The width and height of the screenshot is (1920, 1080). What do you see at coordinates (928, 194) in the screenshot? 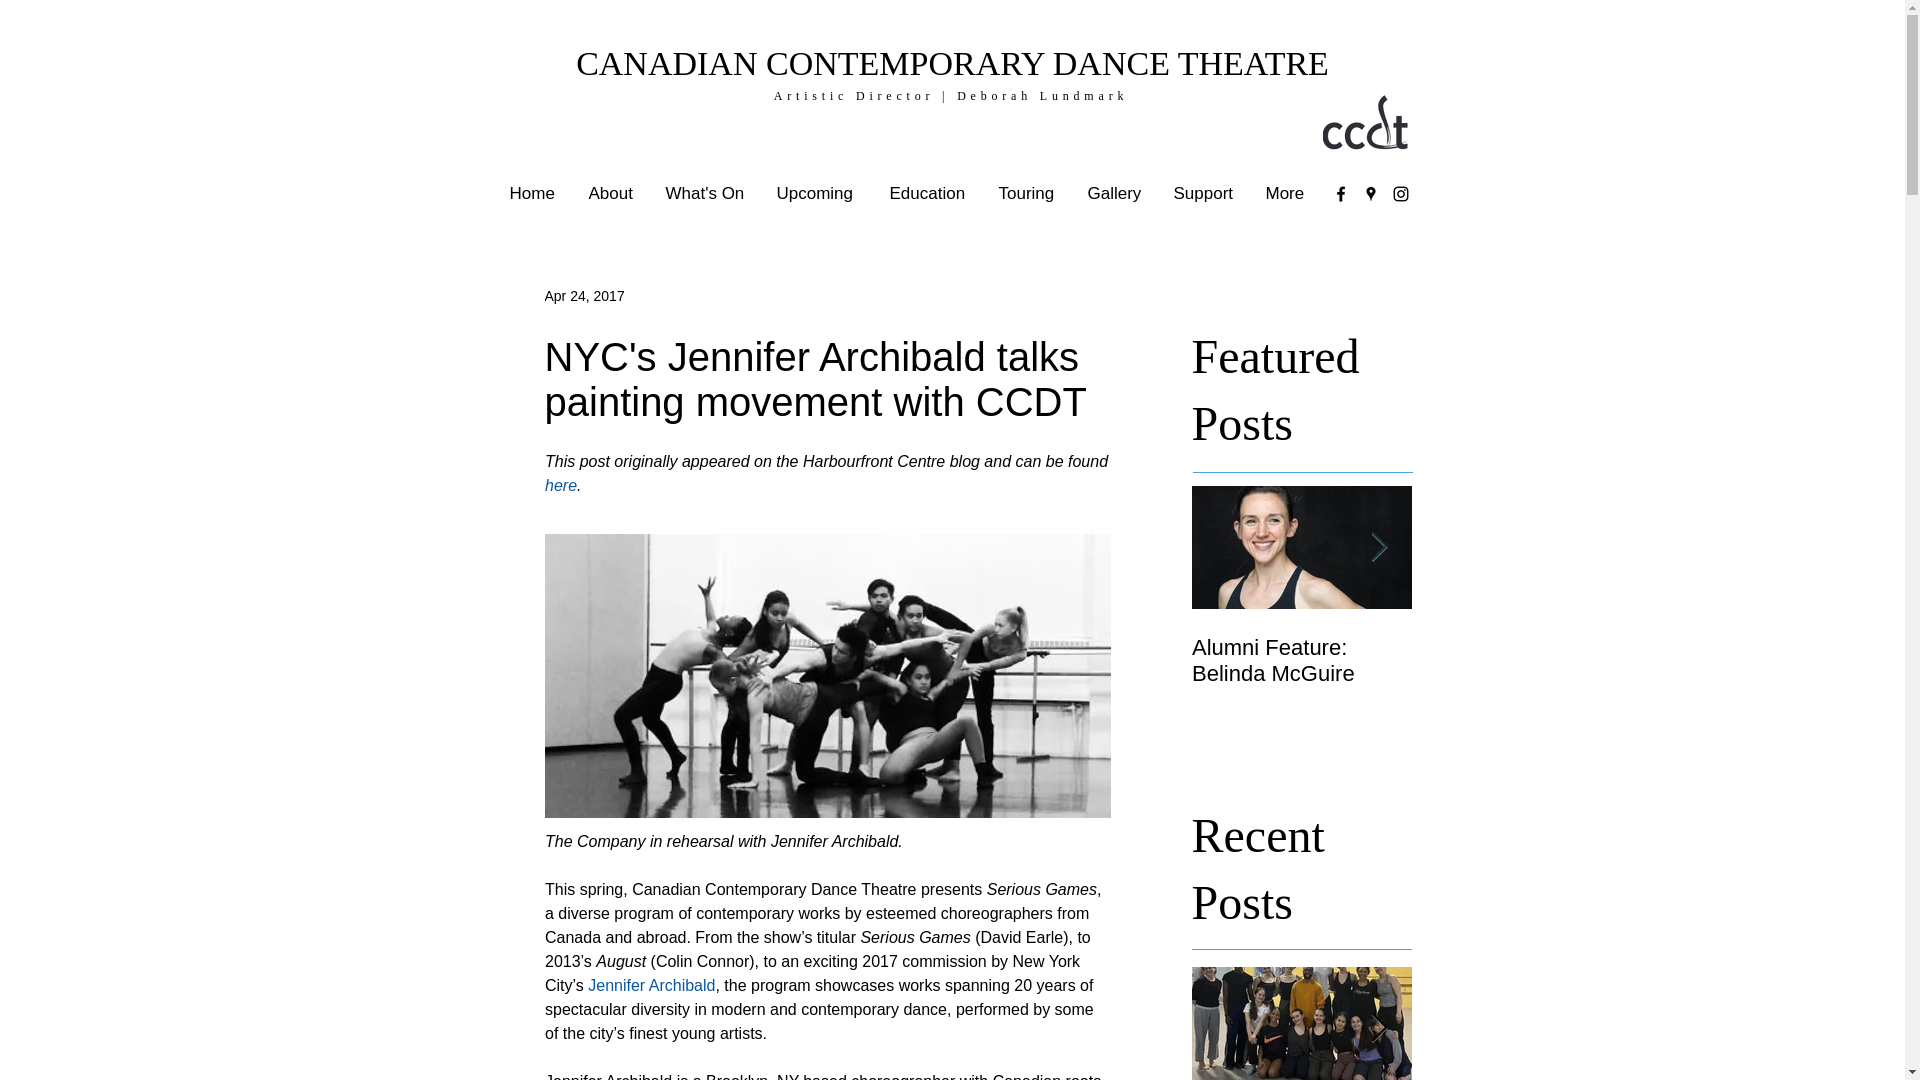
I see `Education` at bounding box center [928, 194].